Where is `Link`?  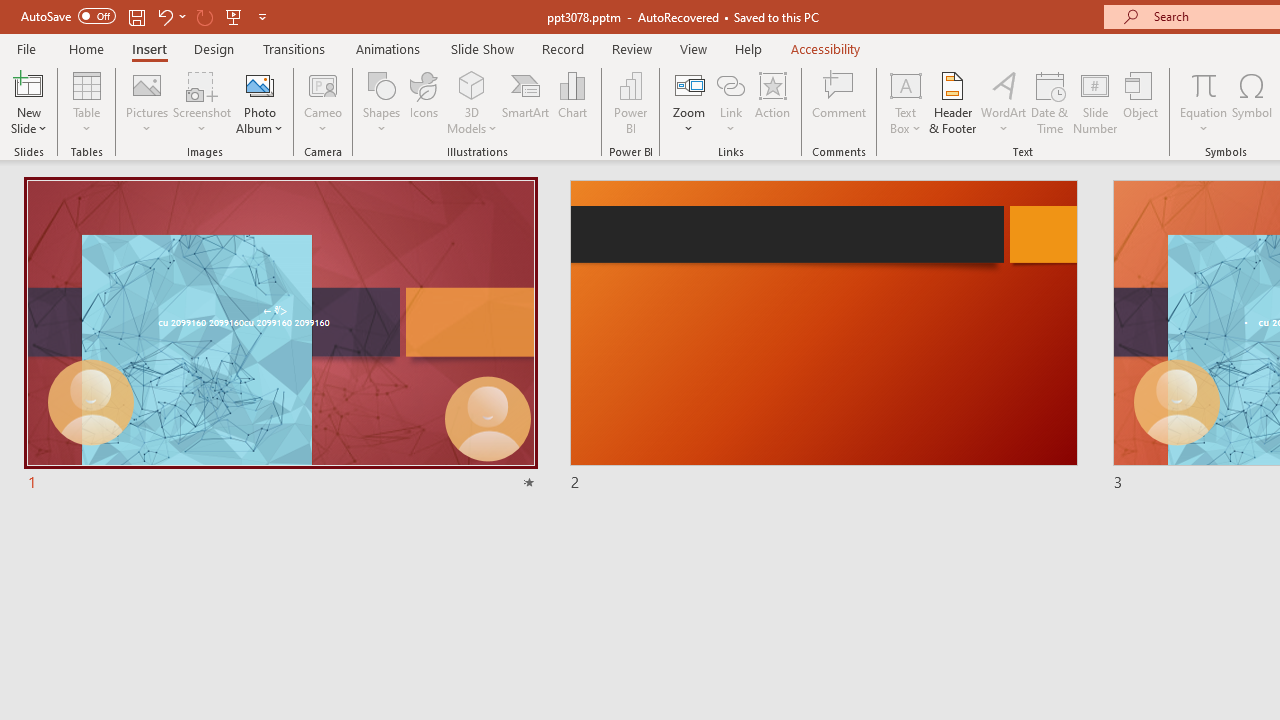
Link is located at coordinates (731, 84).